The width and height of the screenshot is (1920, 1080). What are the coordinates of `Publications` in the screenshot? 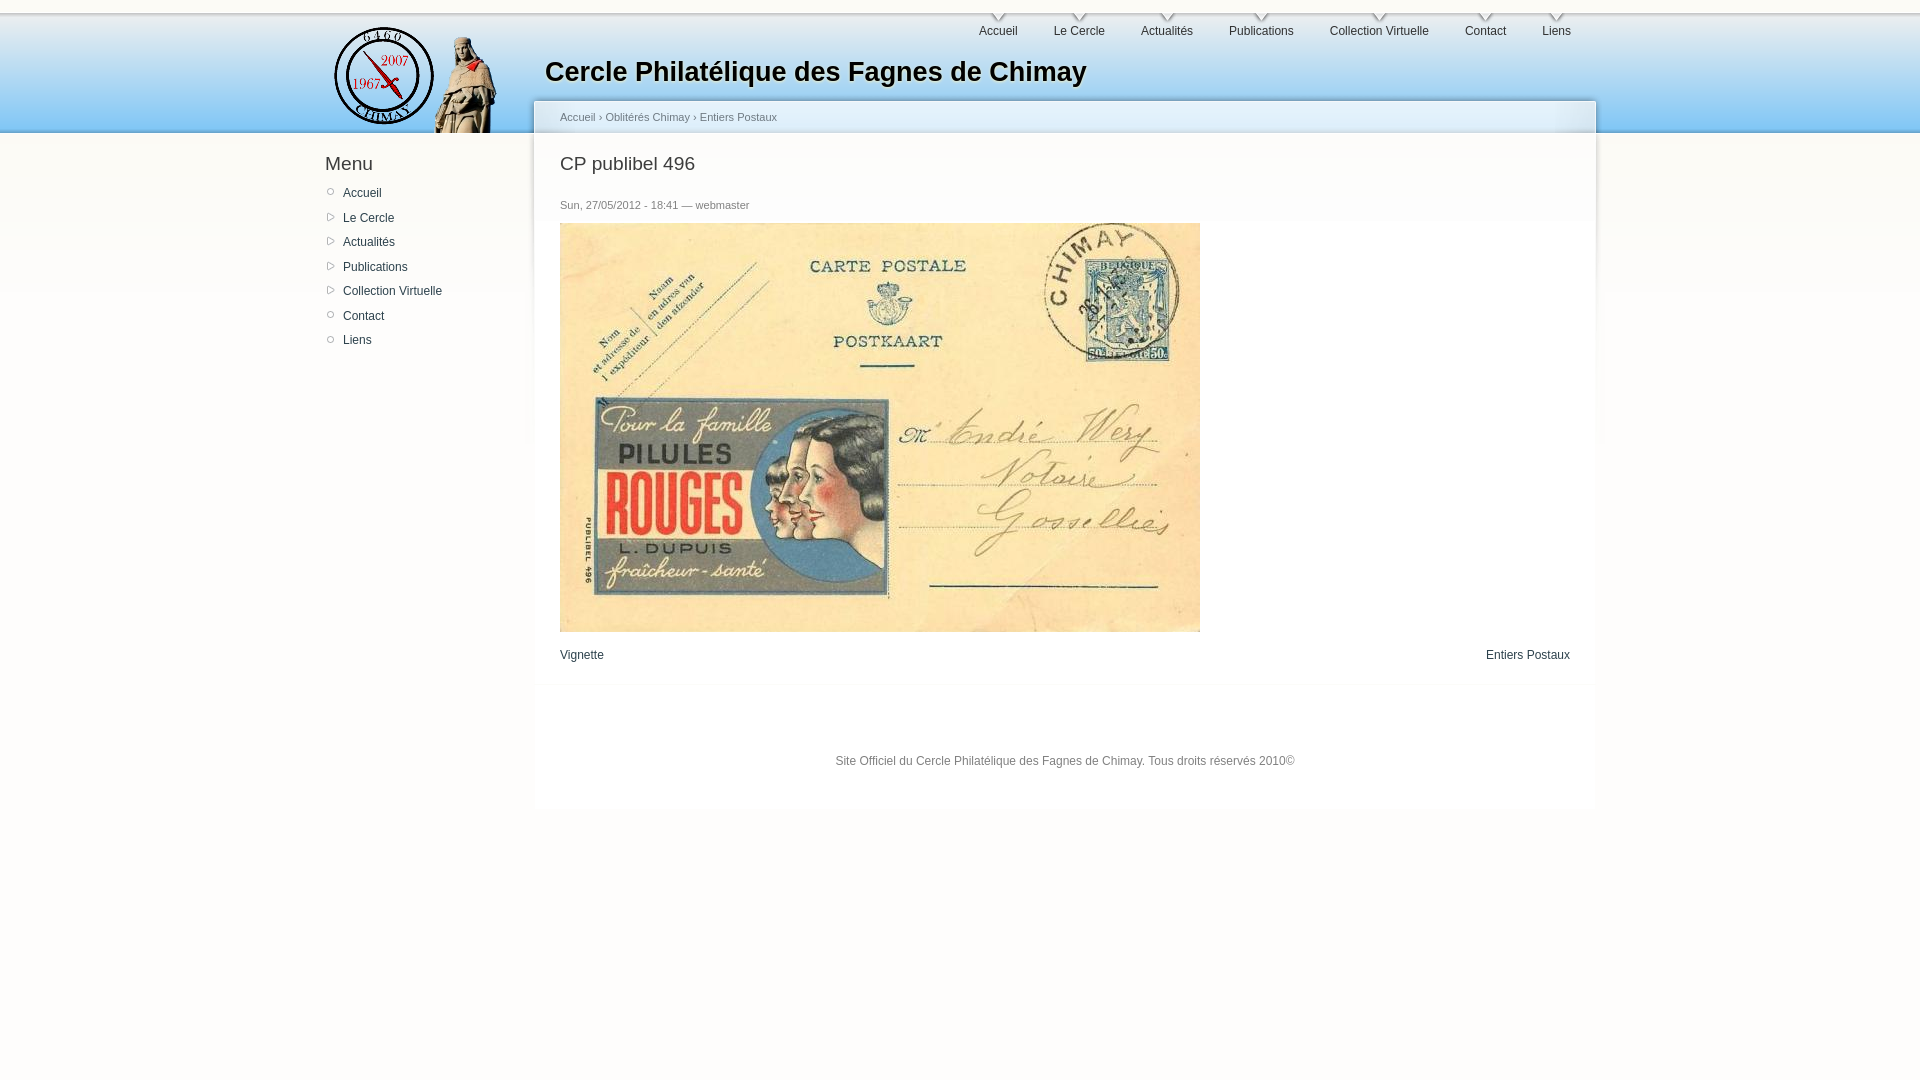 It's located at (432, 267).